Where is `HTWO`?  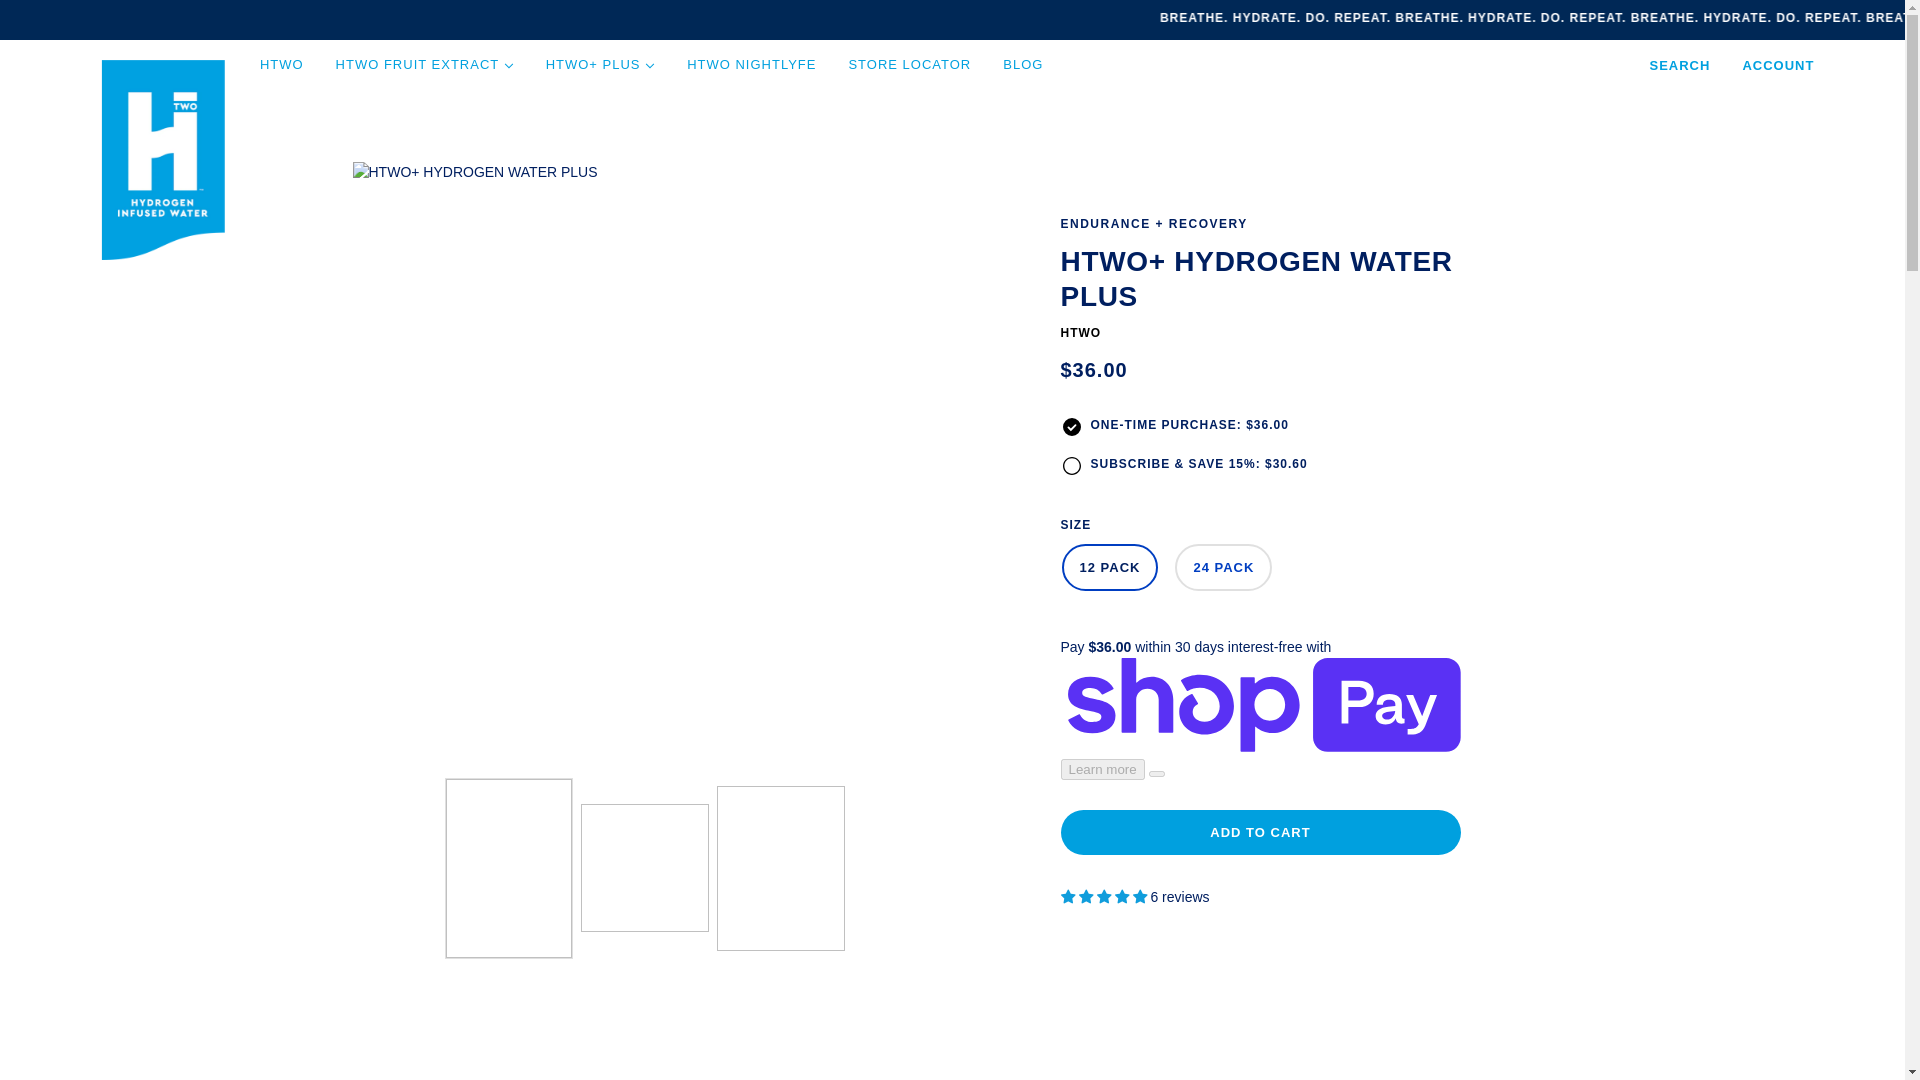 HTWO is located at coordinates (1080, 332).